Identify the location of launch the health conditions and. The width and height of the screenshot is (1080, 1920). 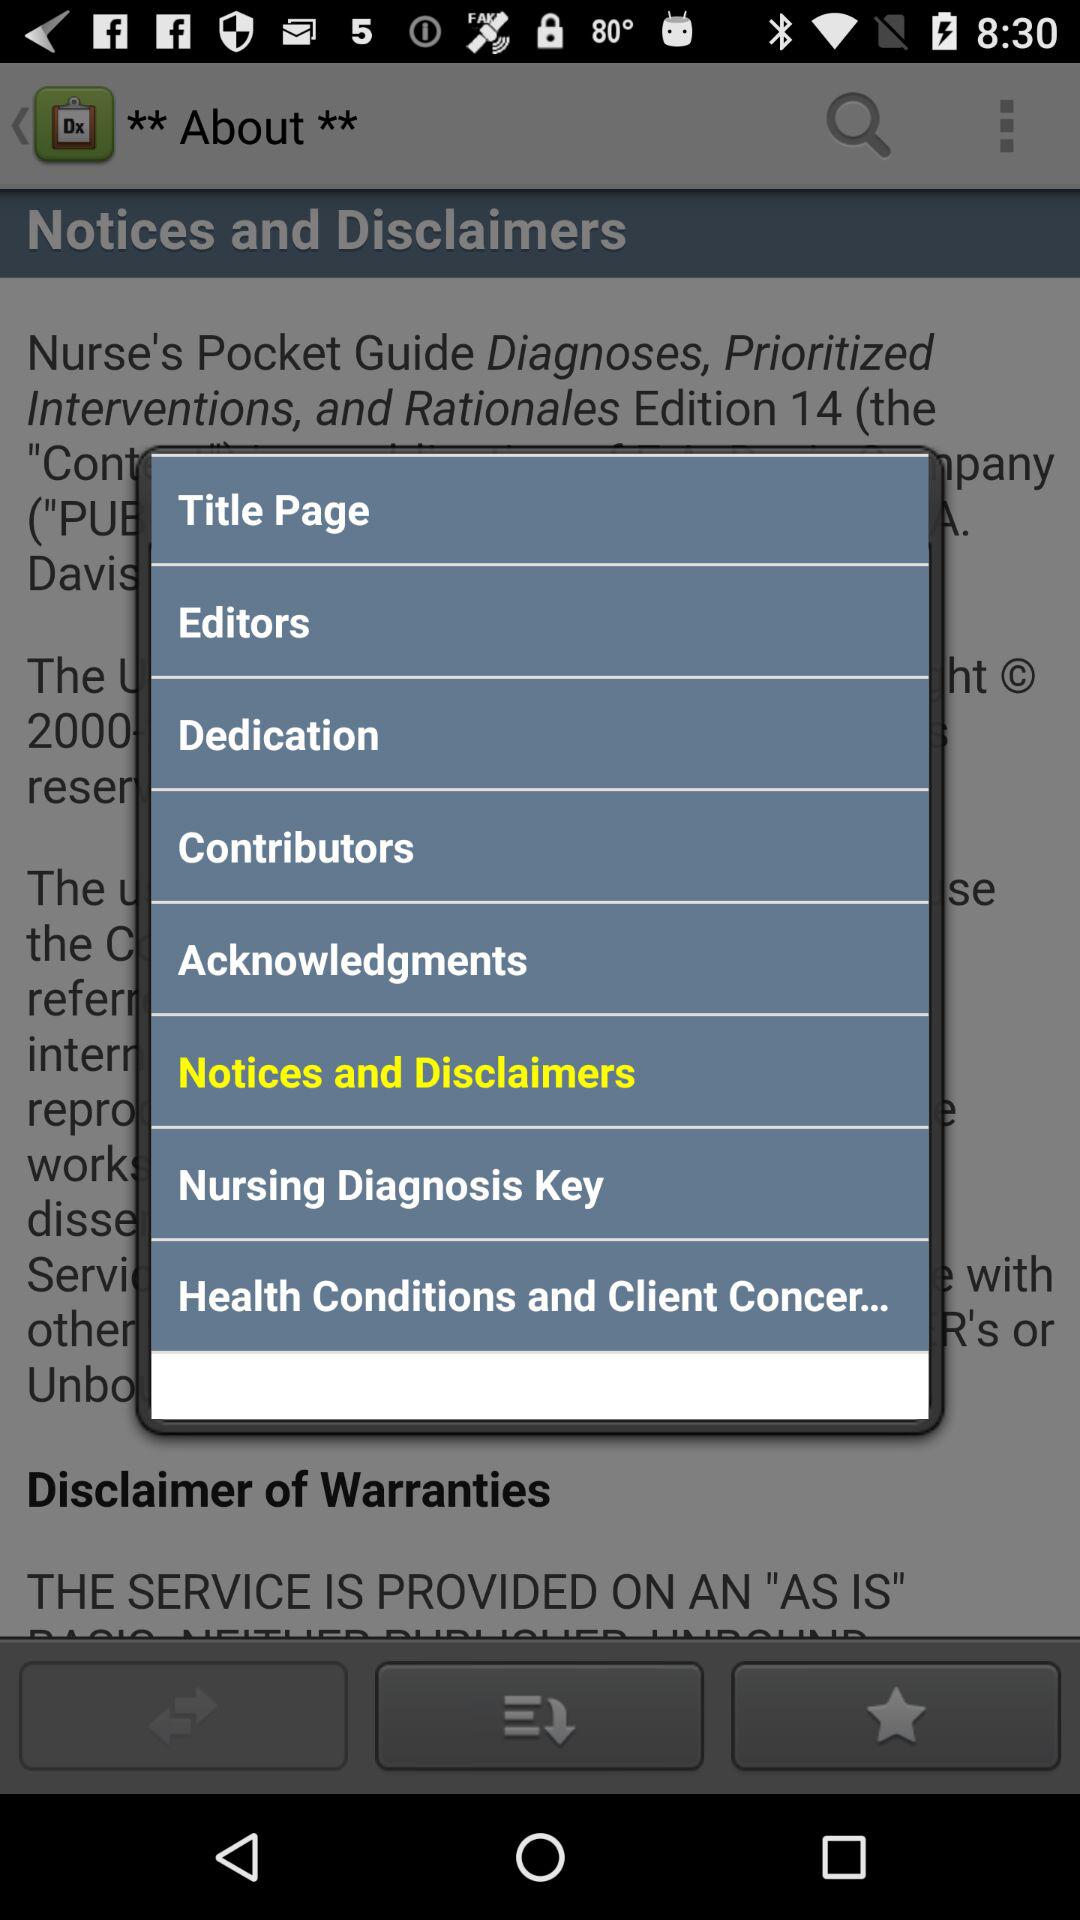
(540, 1296).